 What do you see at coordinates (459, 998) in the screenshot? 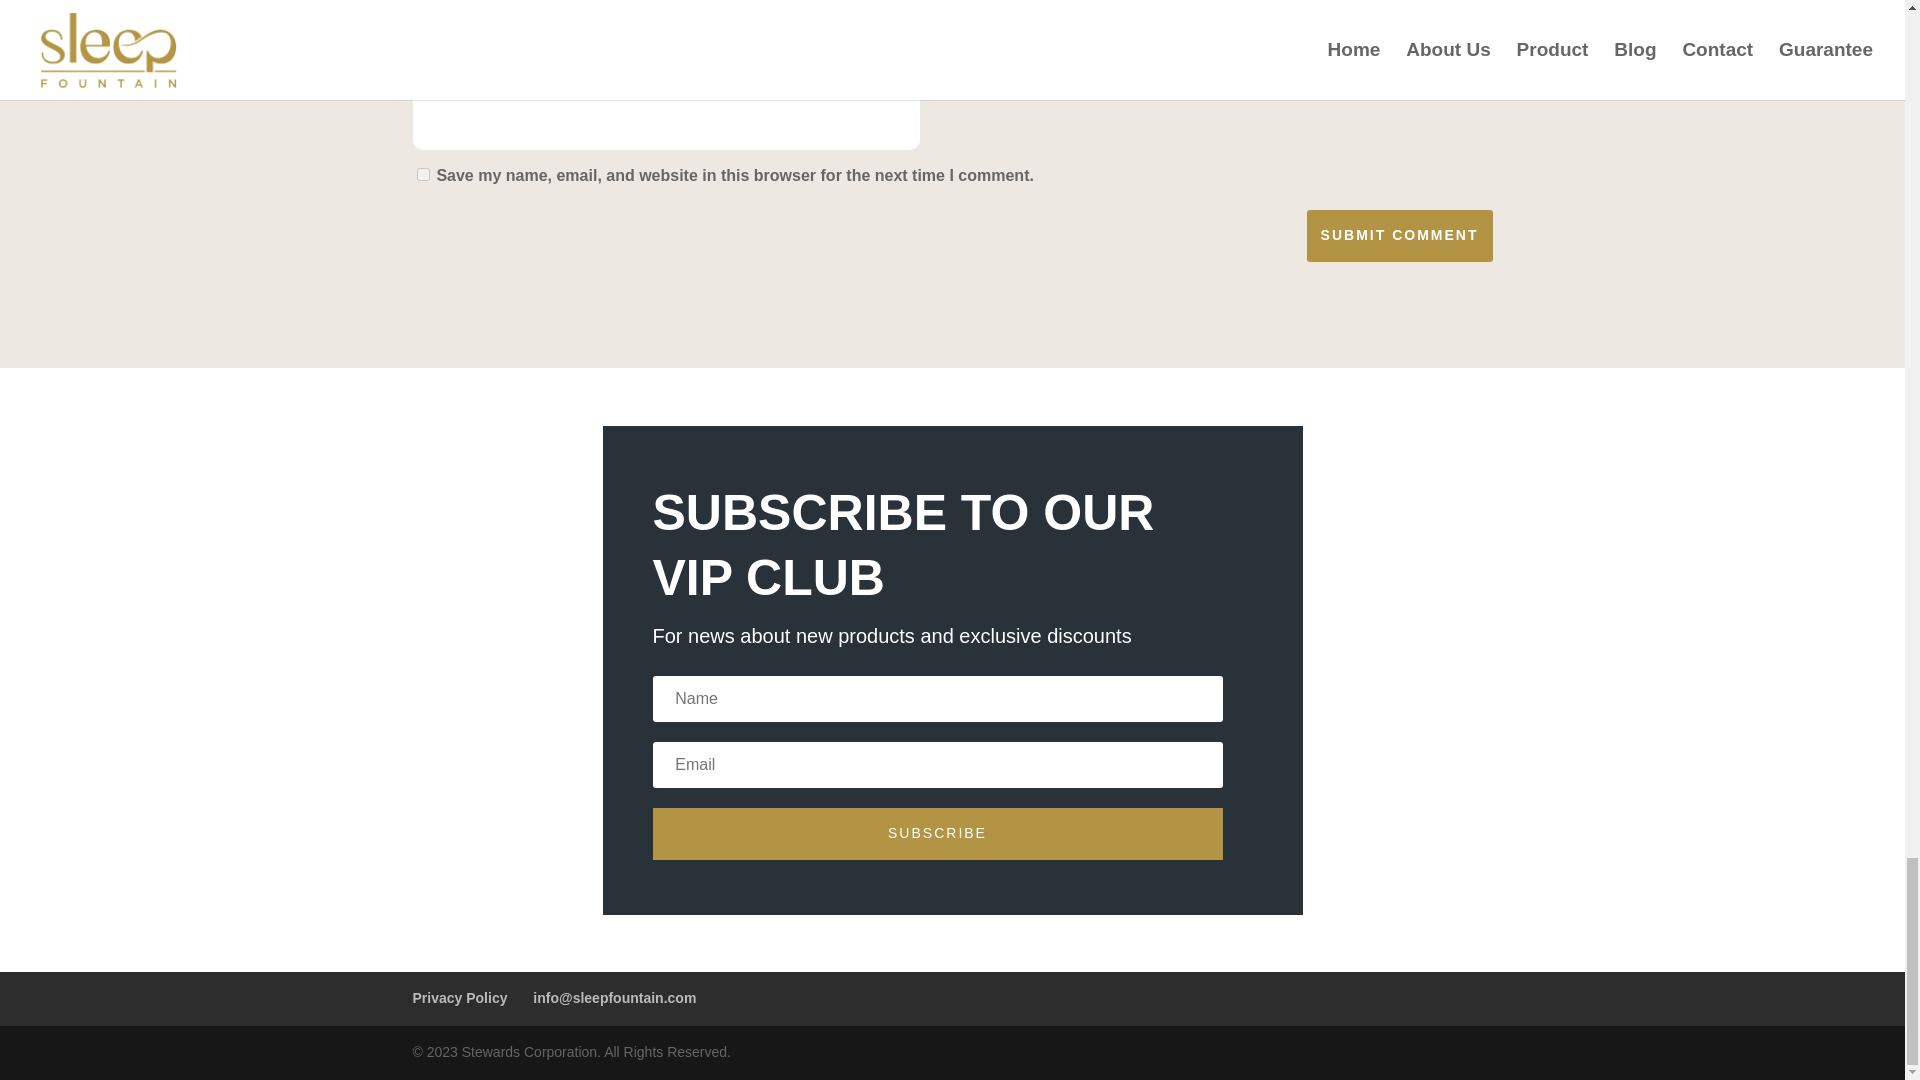
I see `Privacy Policy` at bounding box center [459, 998].